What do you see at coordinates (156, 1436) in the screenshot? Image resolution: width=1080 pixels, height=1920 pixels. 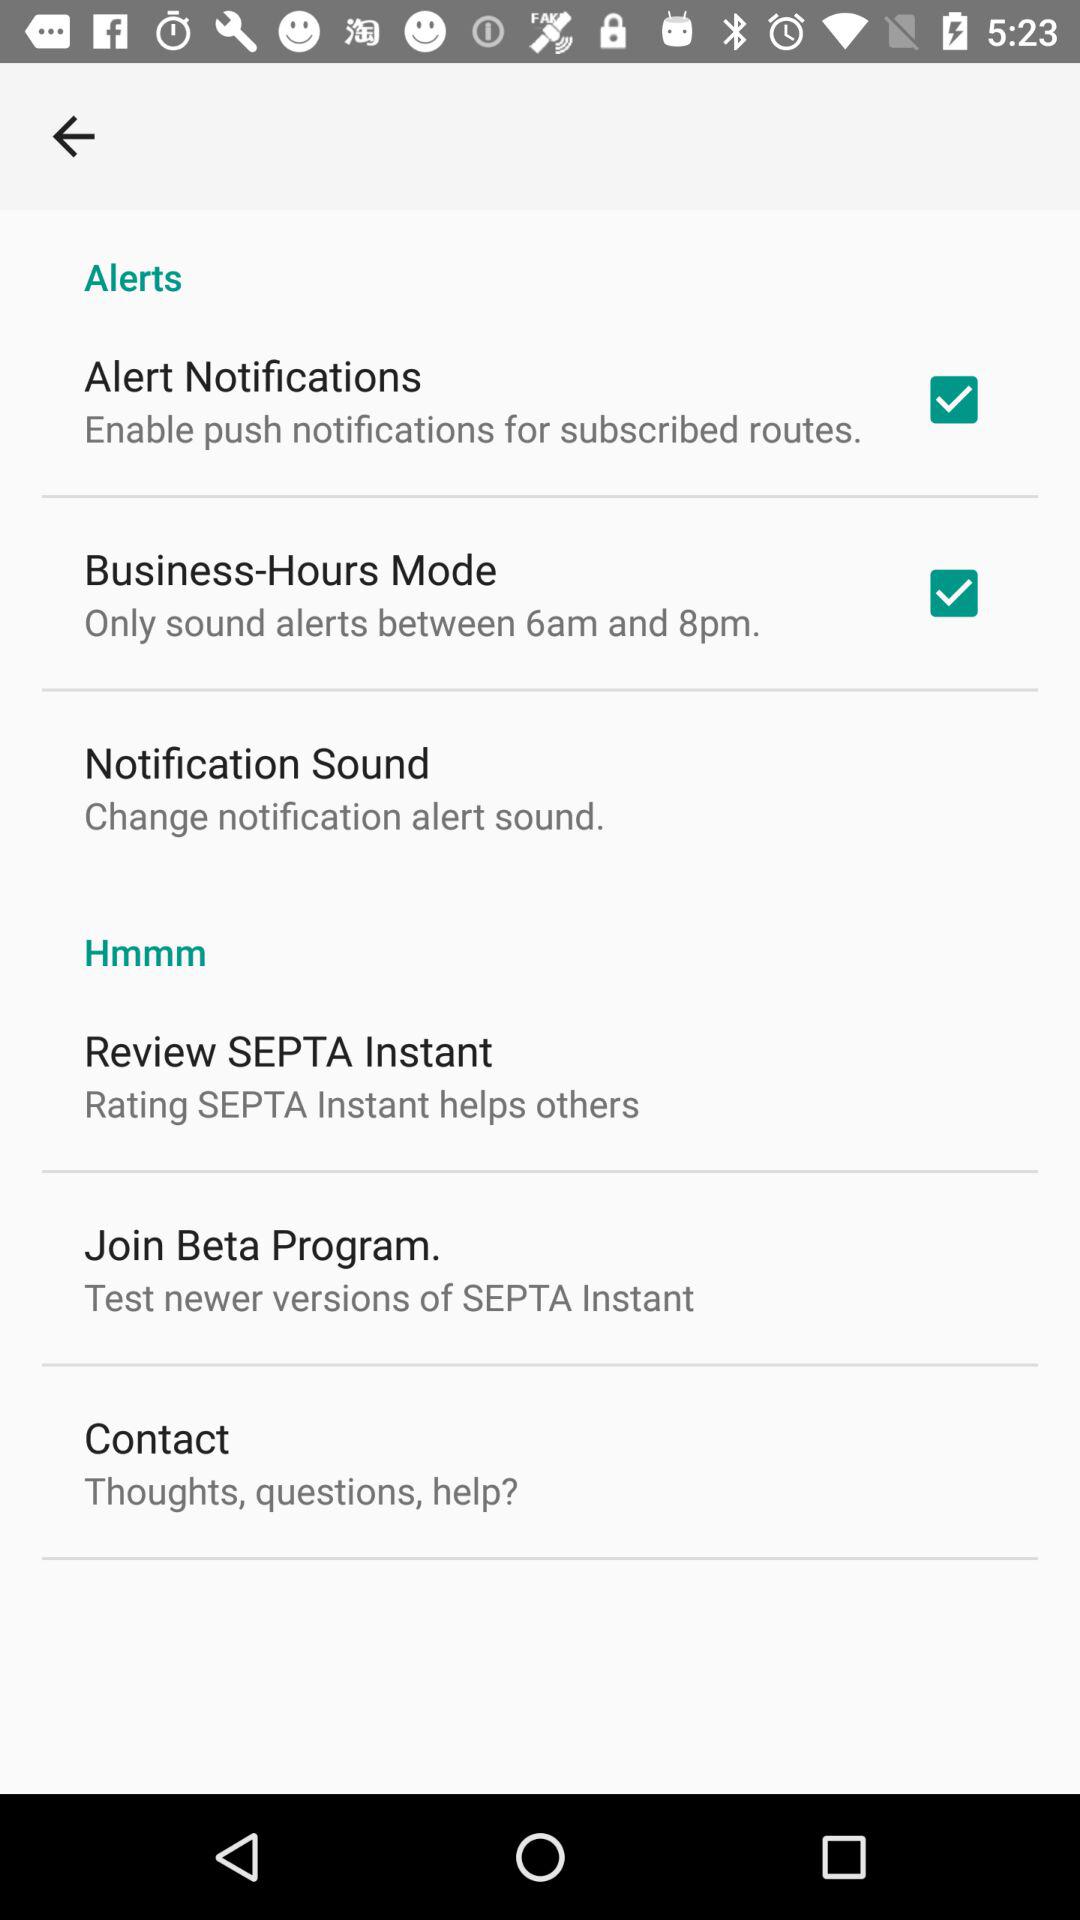 I see `scroll until contact icon` at bounding box center [156, 1436].